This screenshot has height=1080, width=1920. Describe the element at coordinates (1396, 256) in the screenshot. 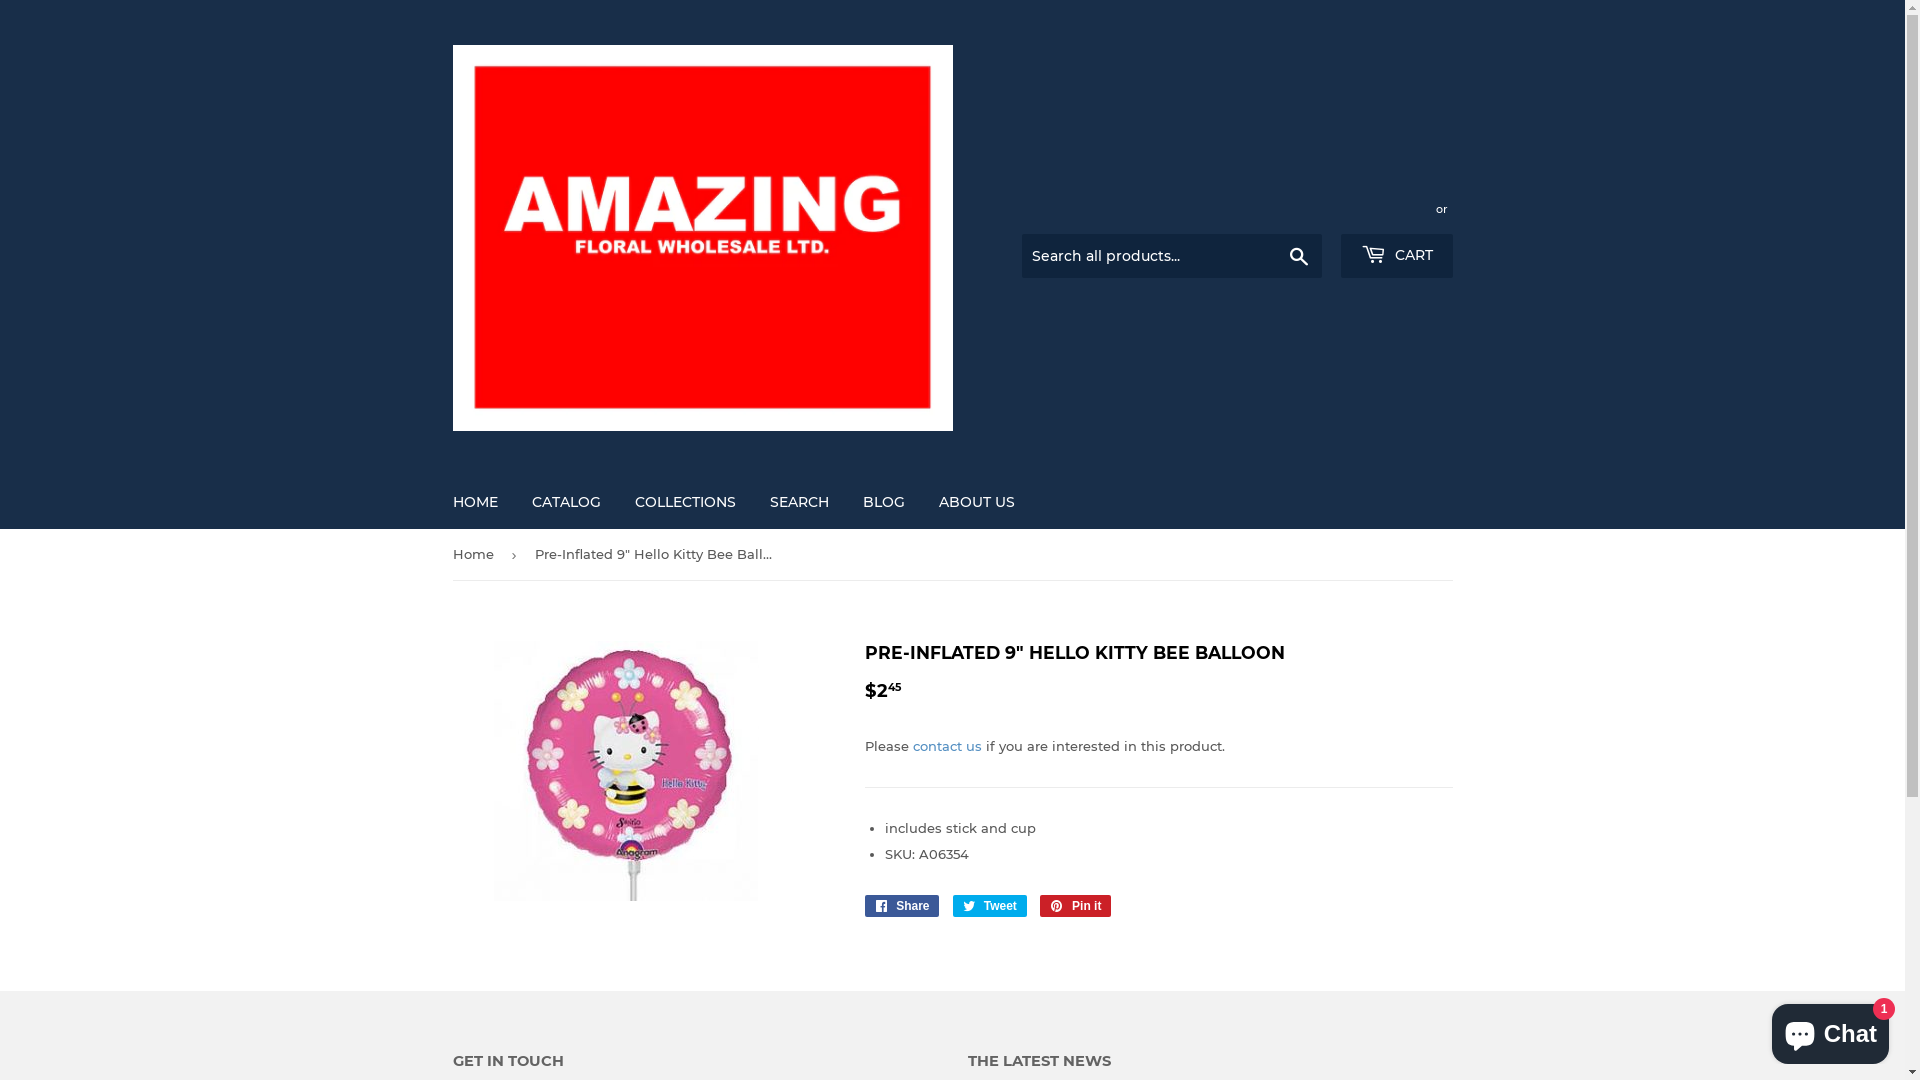

I see `CART` at that location.